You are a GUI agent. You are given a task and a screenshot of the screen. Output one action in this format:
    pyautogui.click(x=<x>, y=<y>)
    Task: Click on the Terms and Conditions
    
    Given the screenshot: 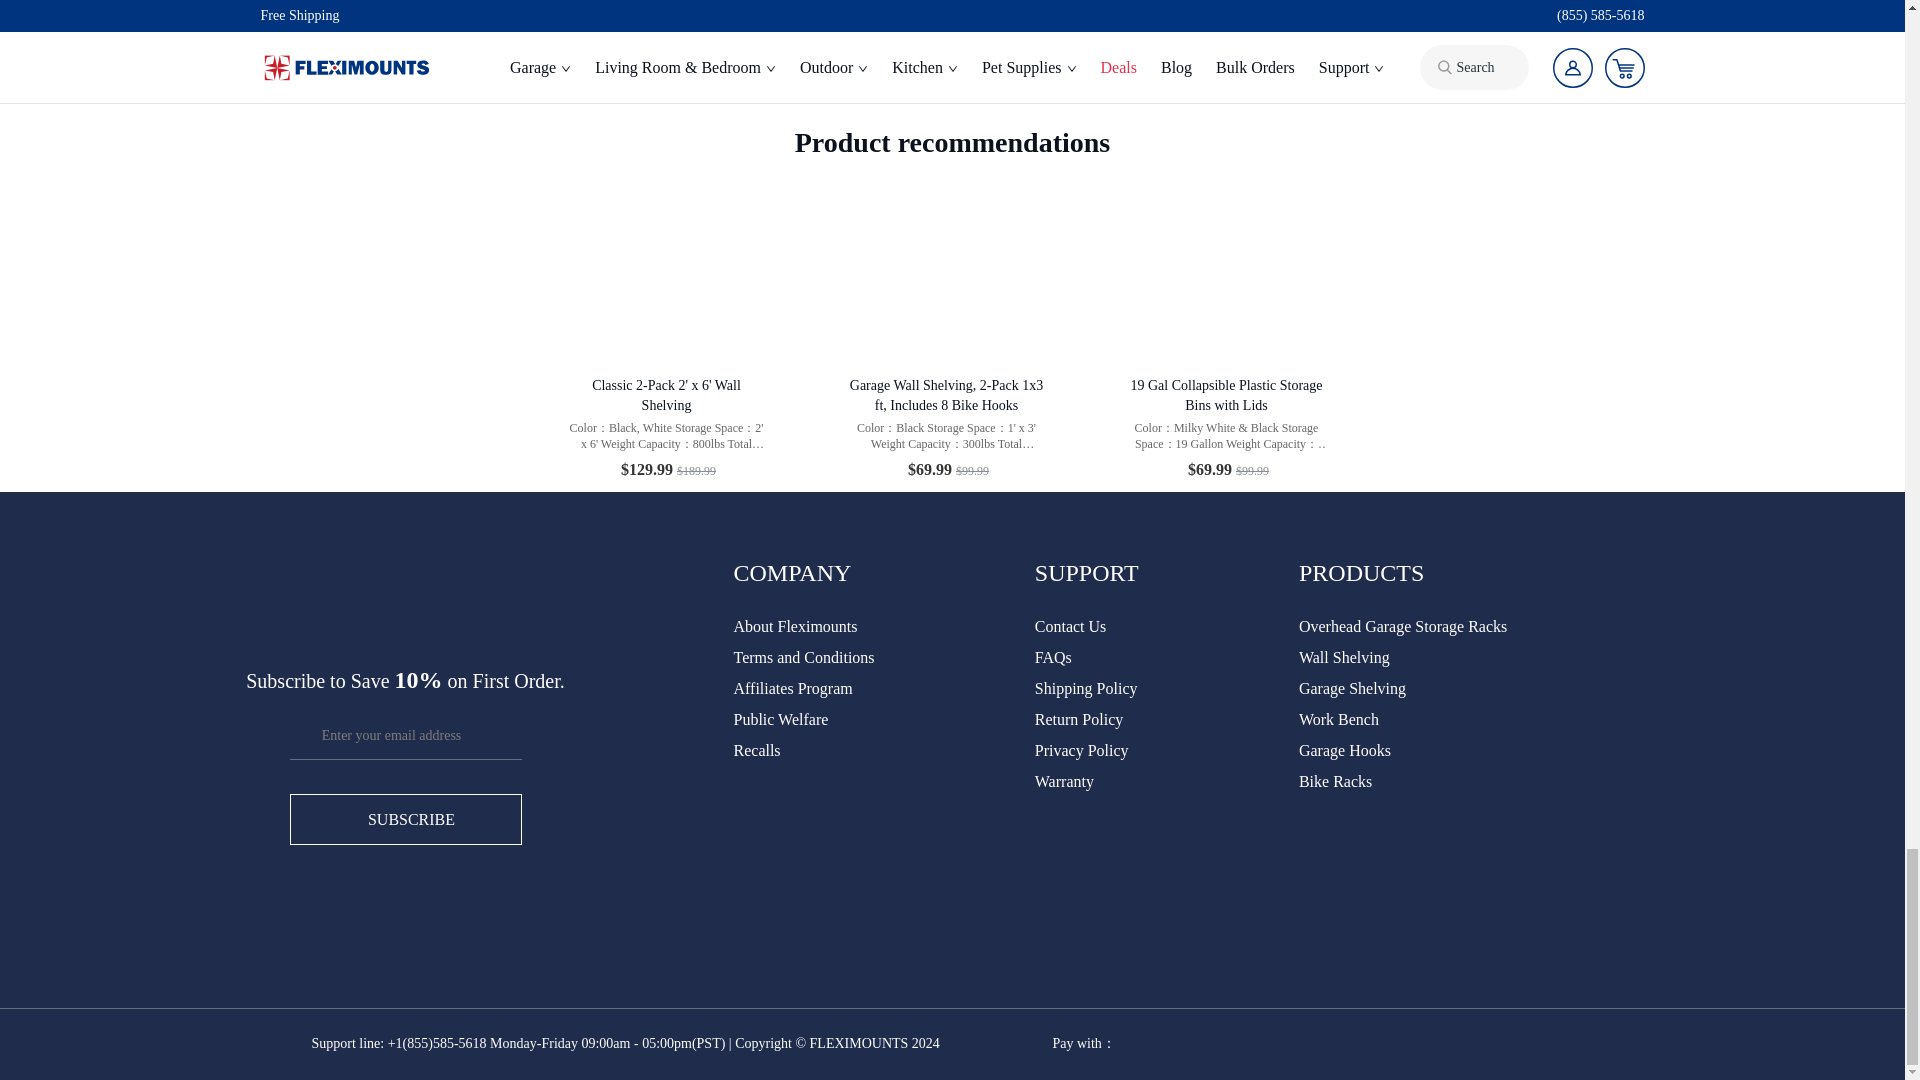 What is the action you would take?
    pyautogui.click(x=804, y=658)
    